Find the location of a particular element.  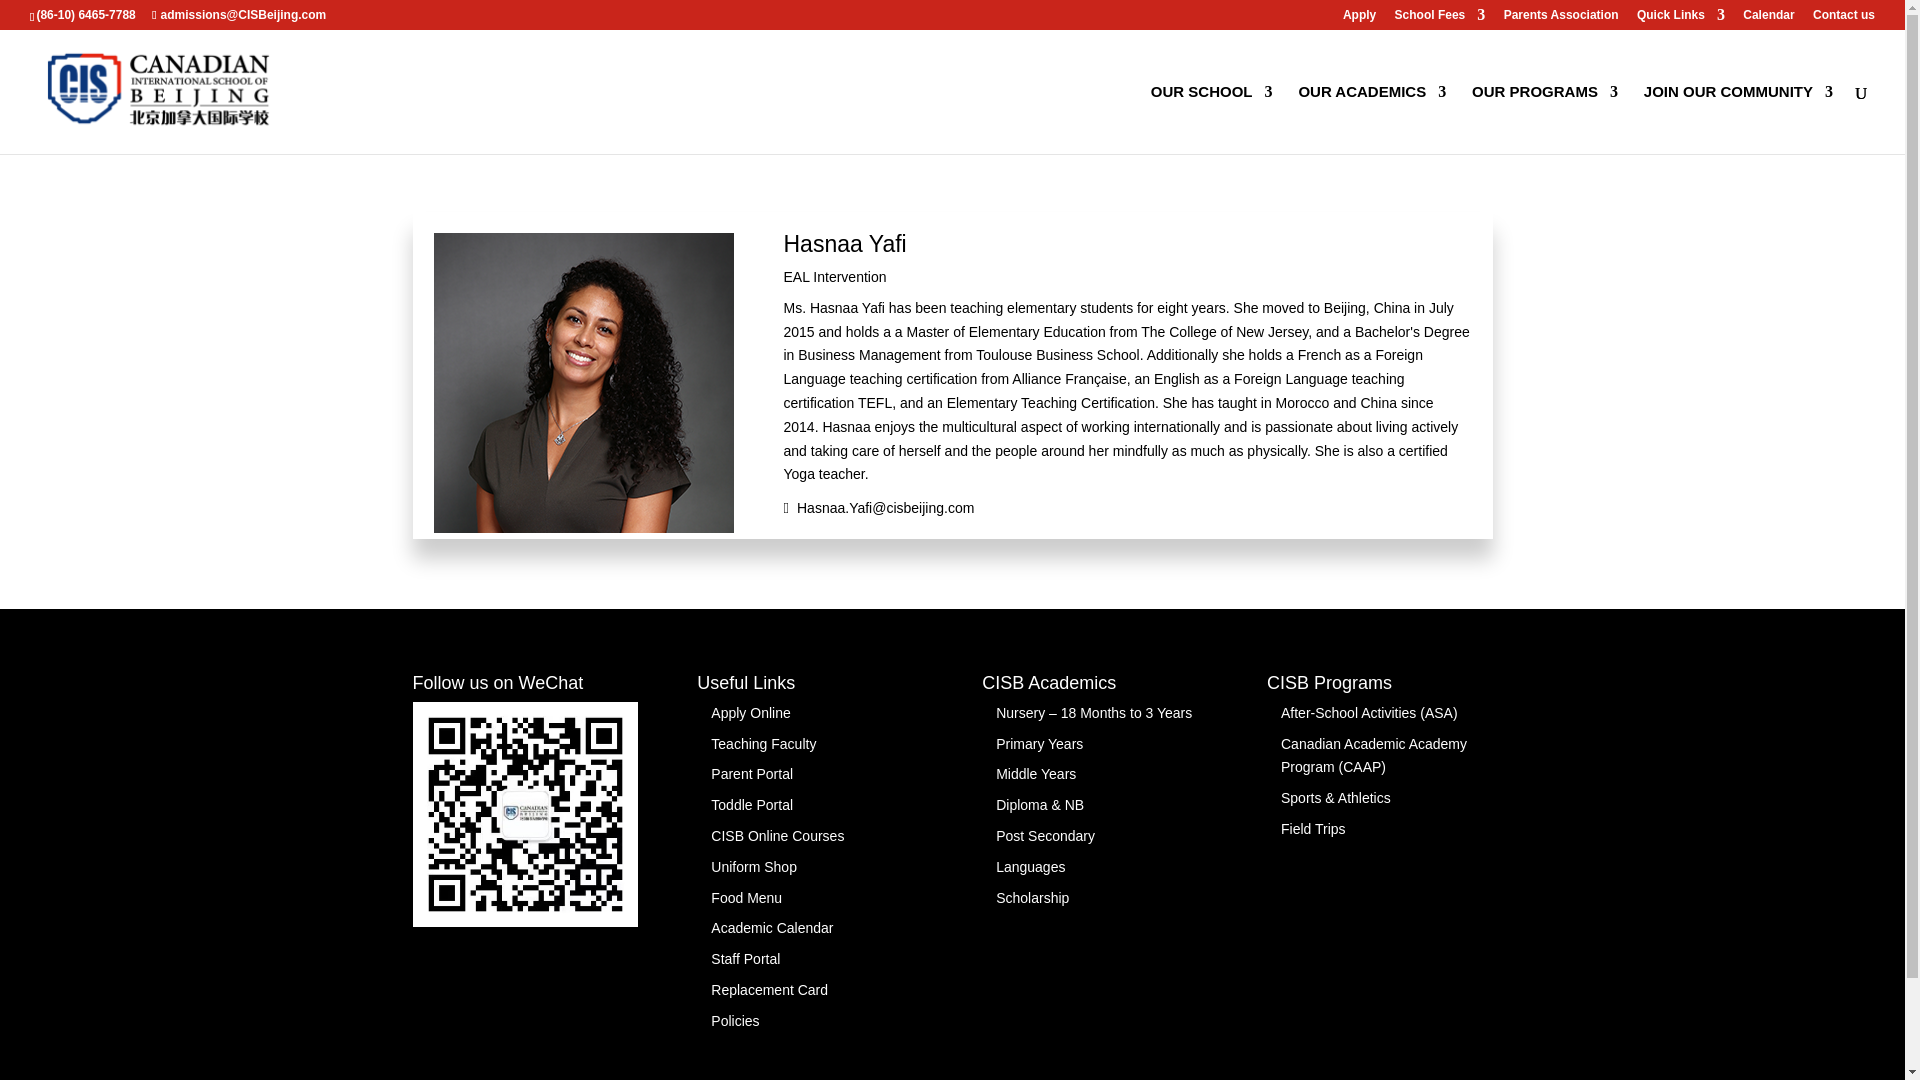

OUR SCHOOL is located at coordinates (1211, 120).